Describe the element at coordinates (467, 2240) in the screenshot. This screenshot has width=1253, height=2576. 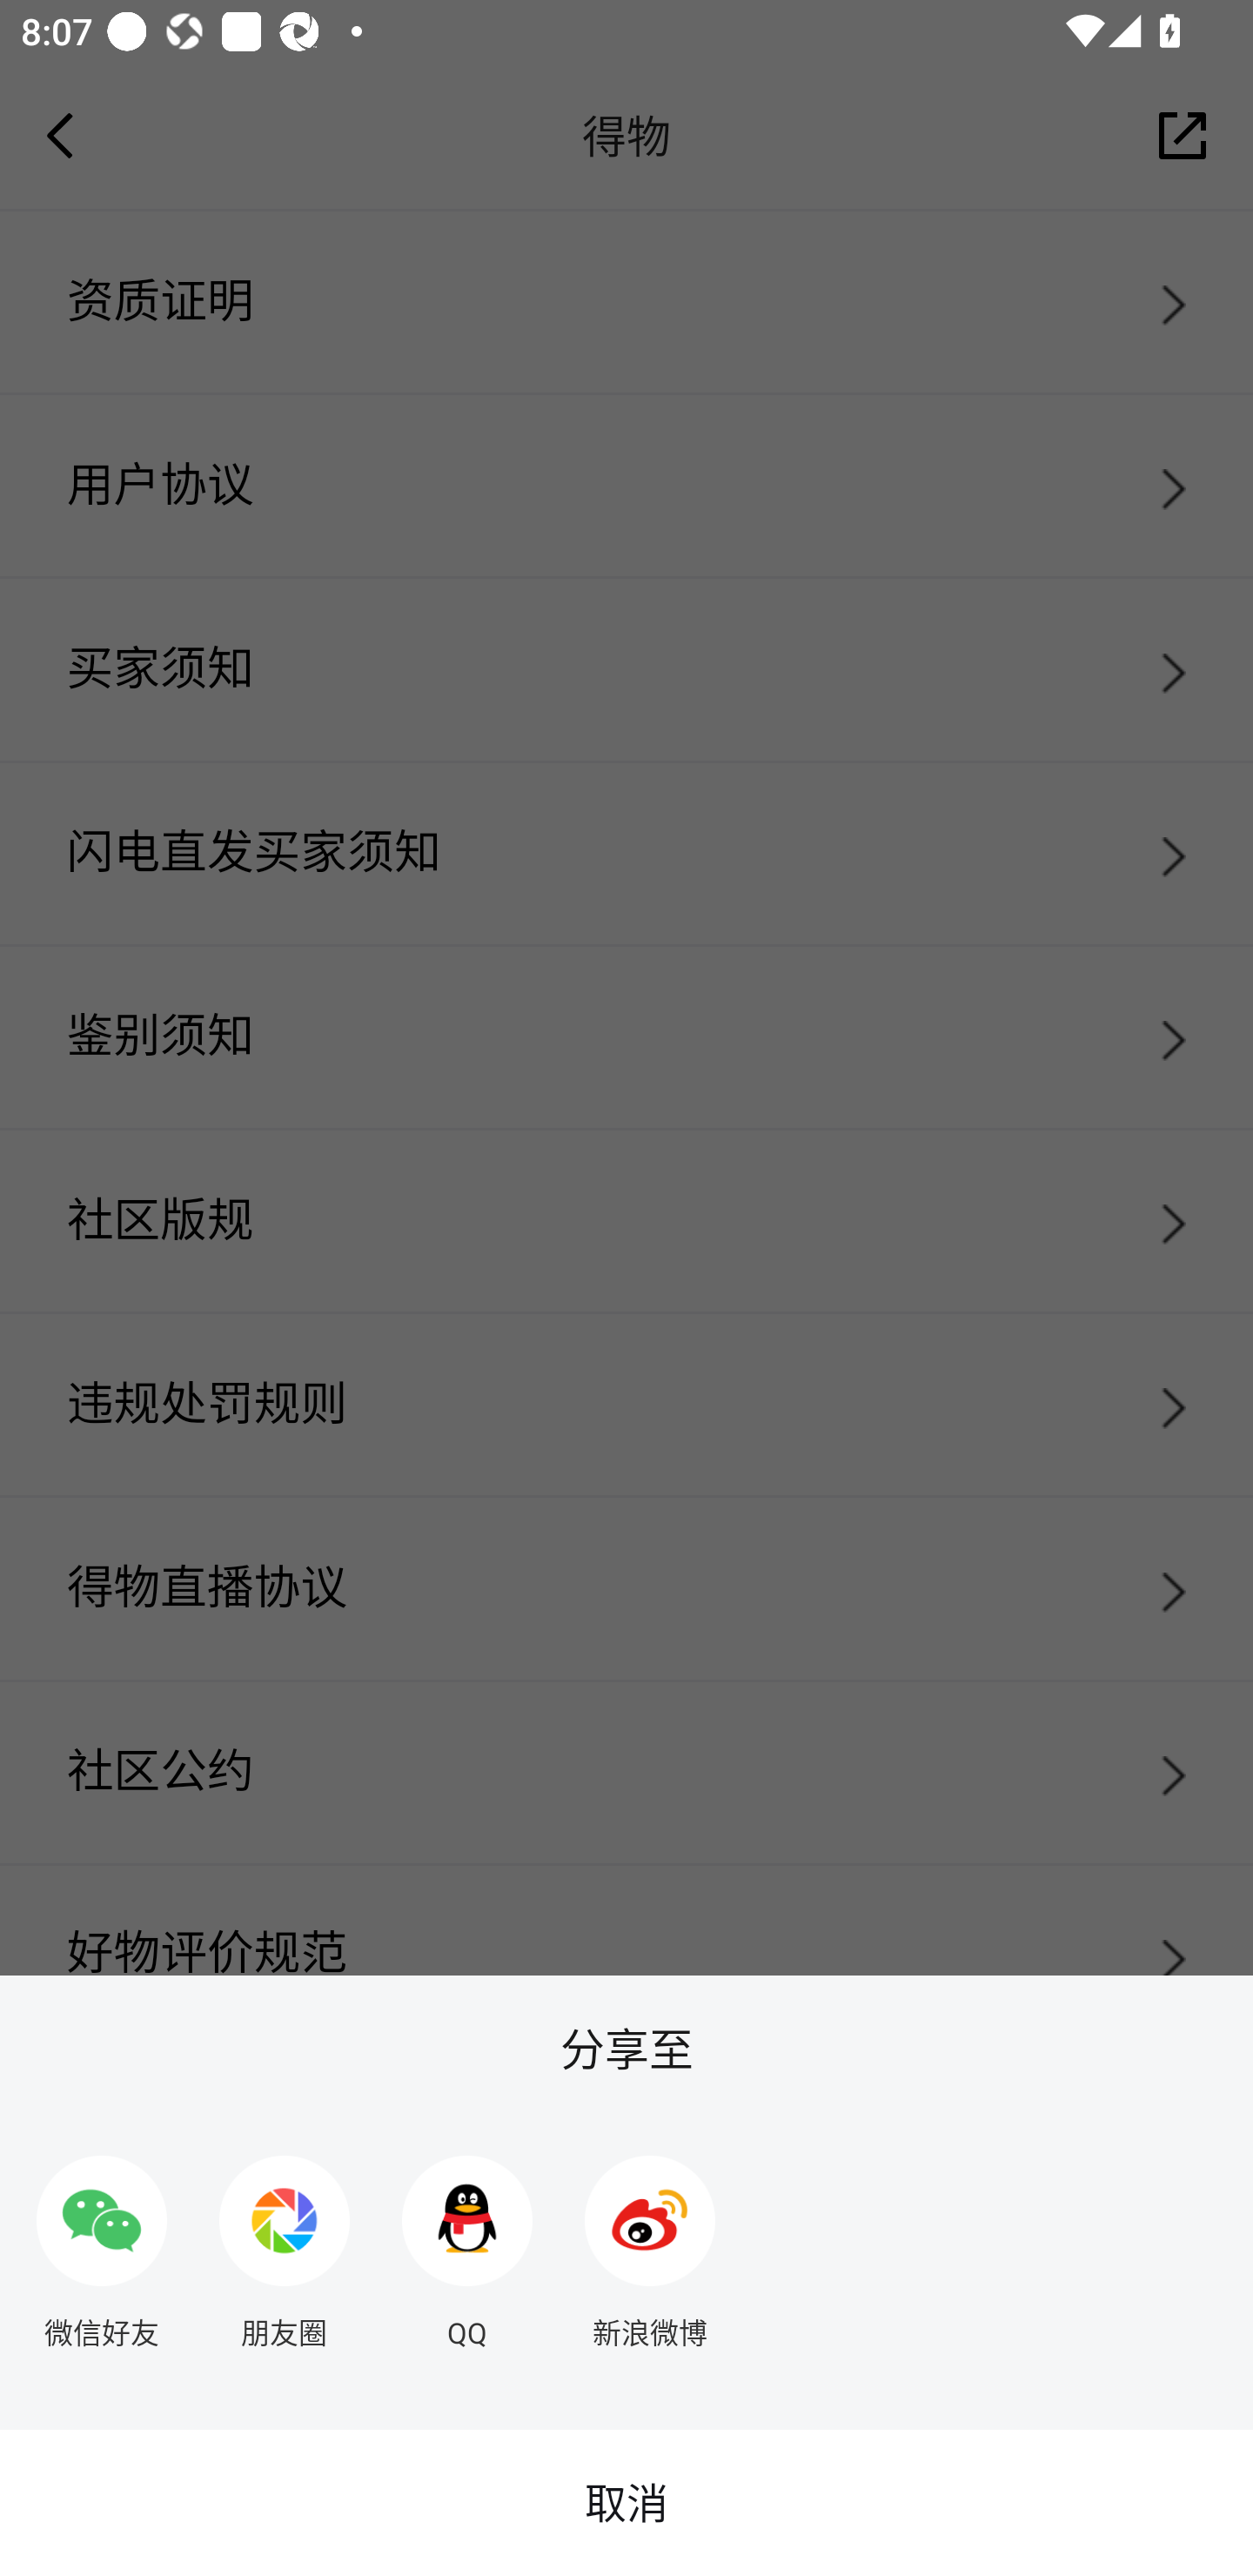
I see `QQ` at that location.